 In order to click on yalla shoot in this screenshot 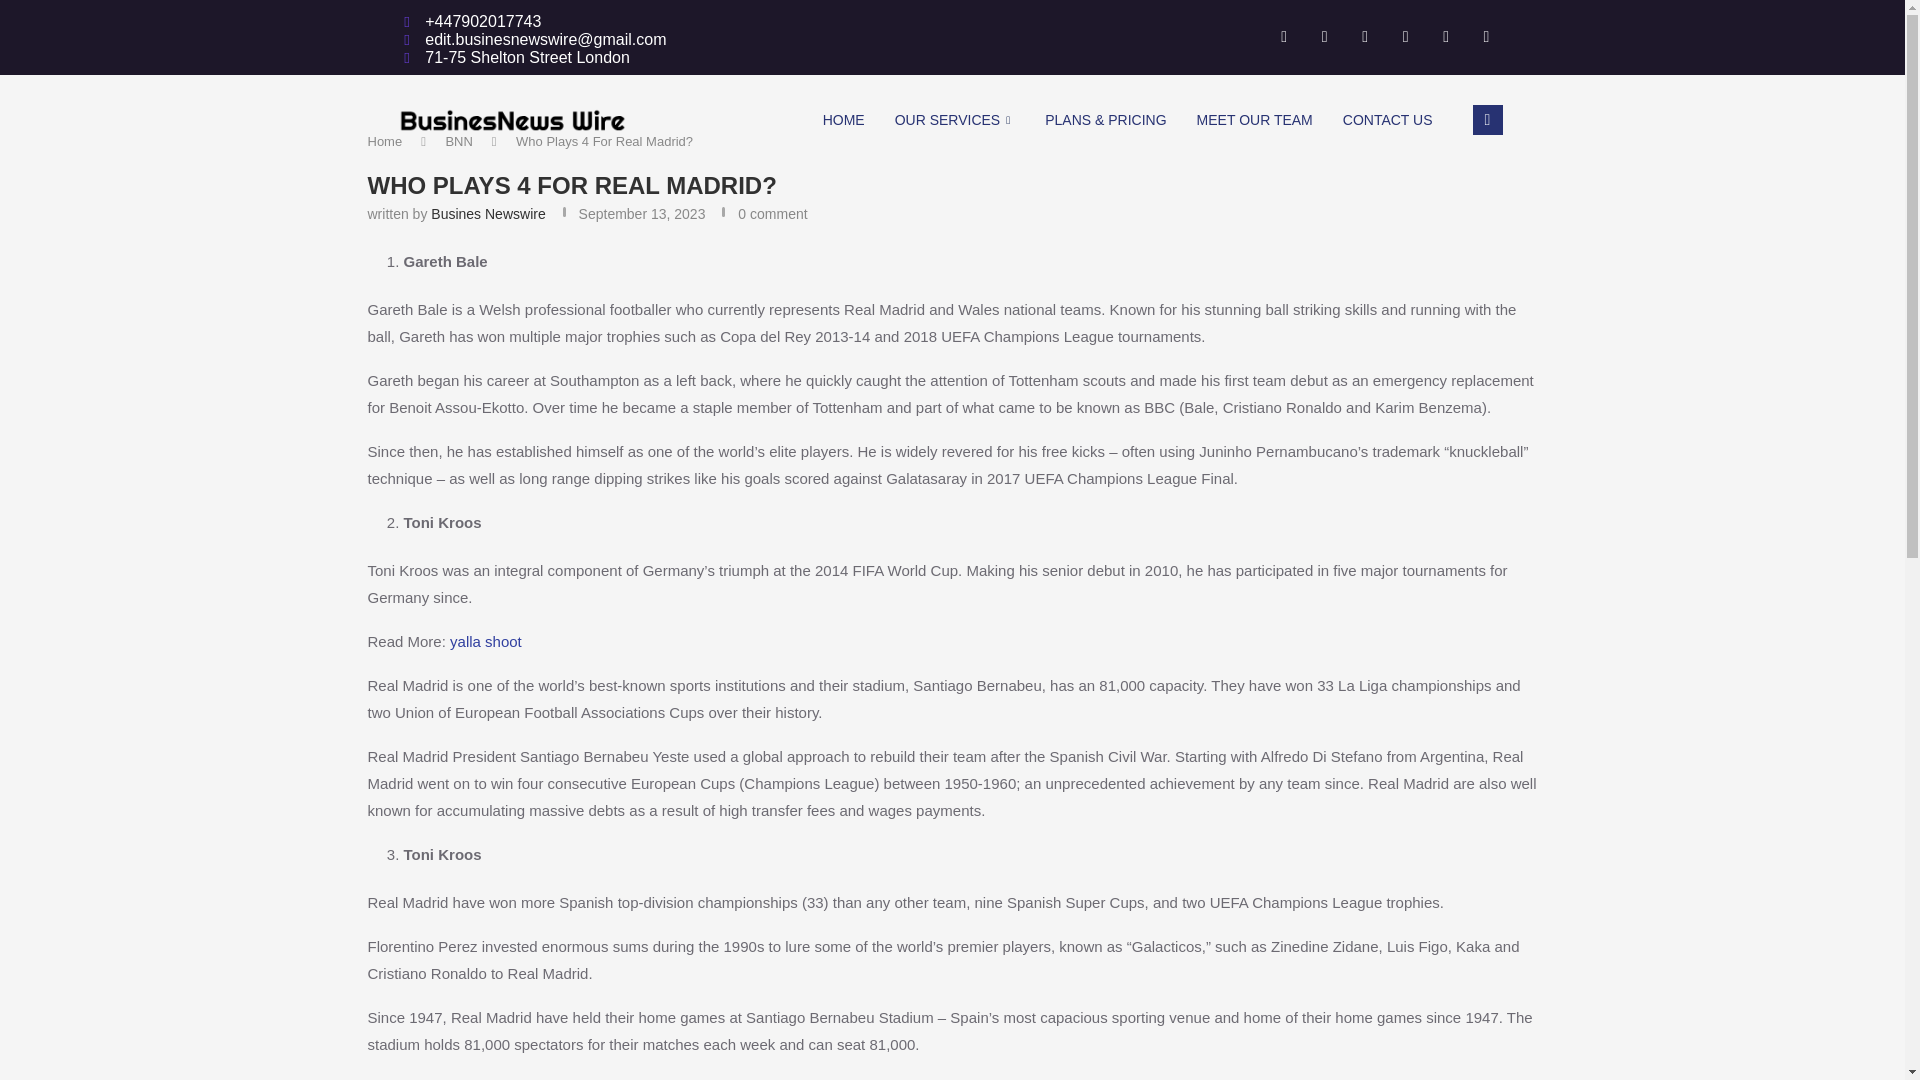, I will do `click(486, 641)`.